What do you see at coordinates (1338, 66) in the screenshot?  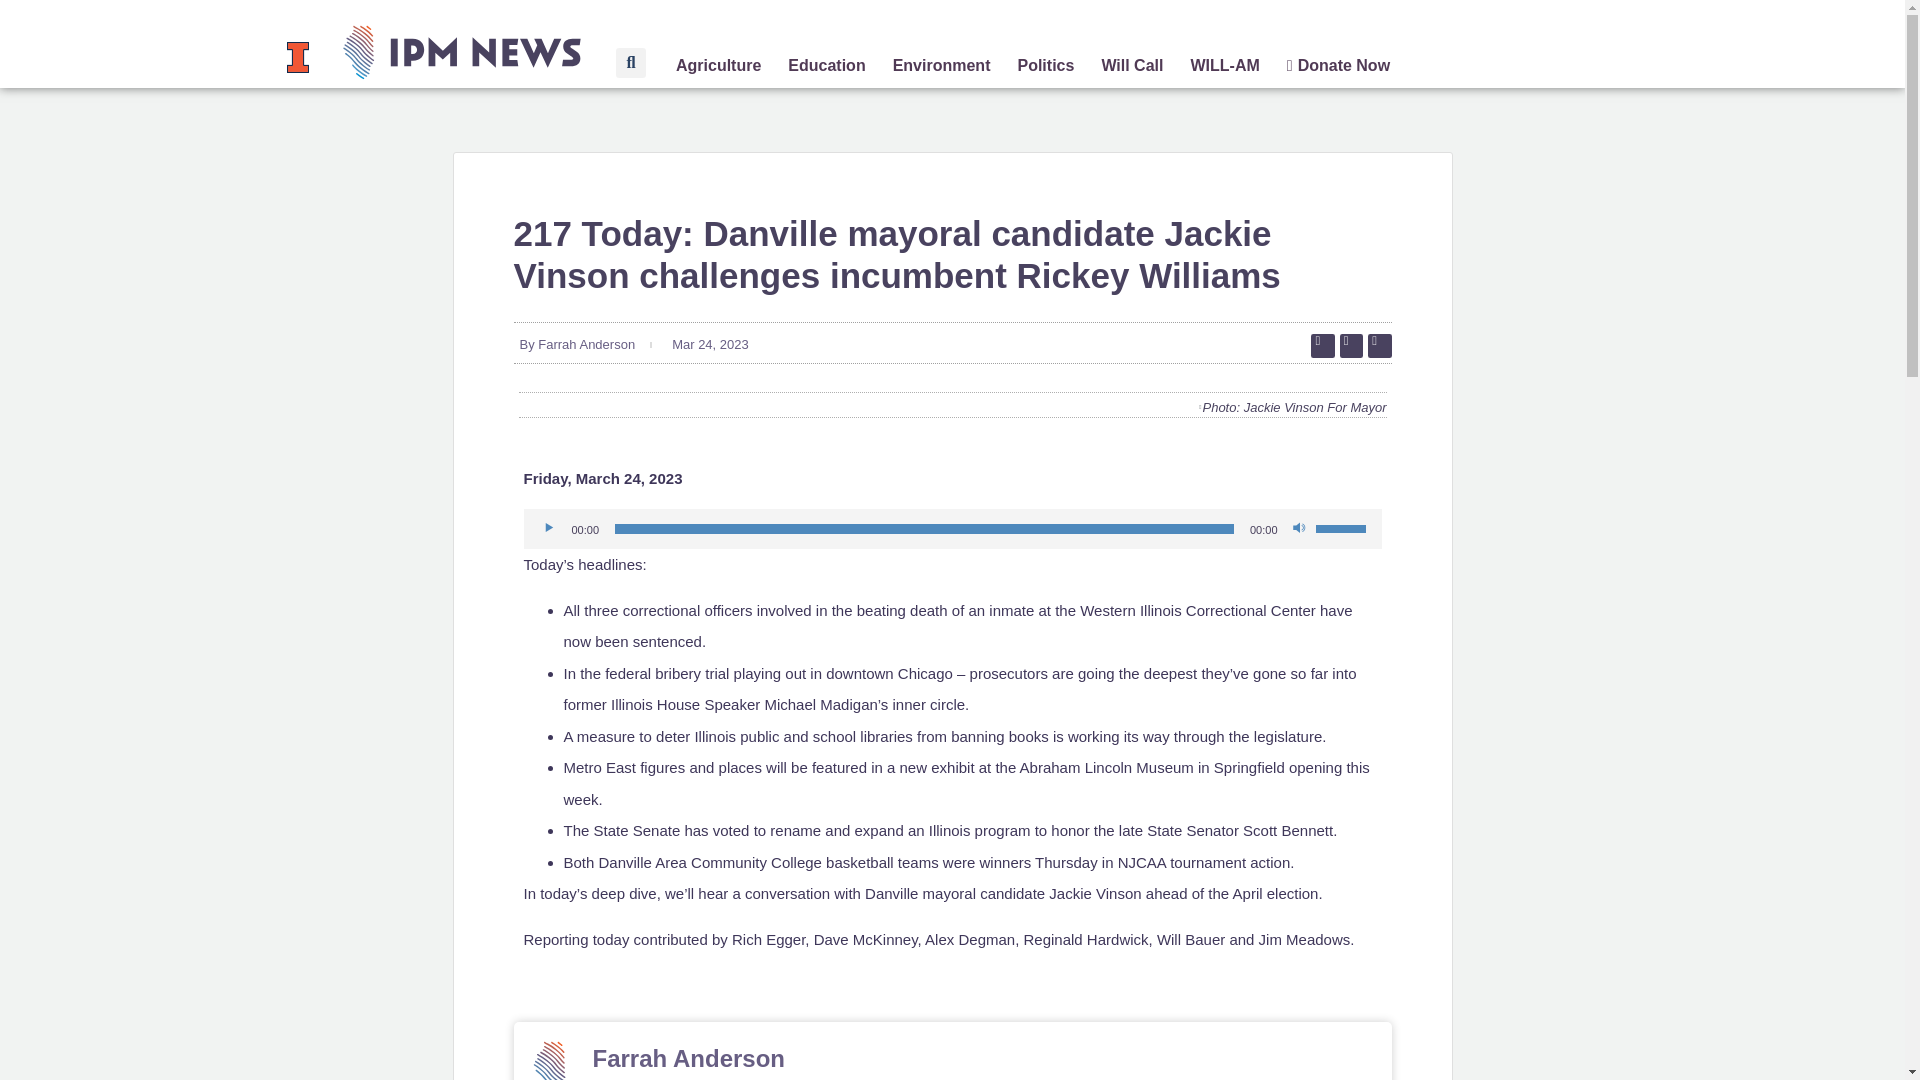 I see `Donate Now` at bounding box center [1338, 66].